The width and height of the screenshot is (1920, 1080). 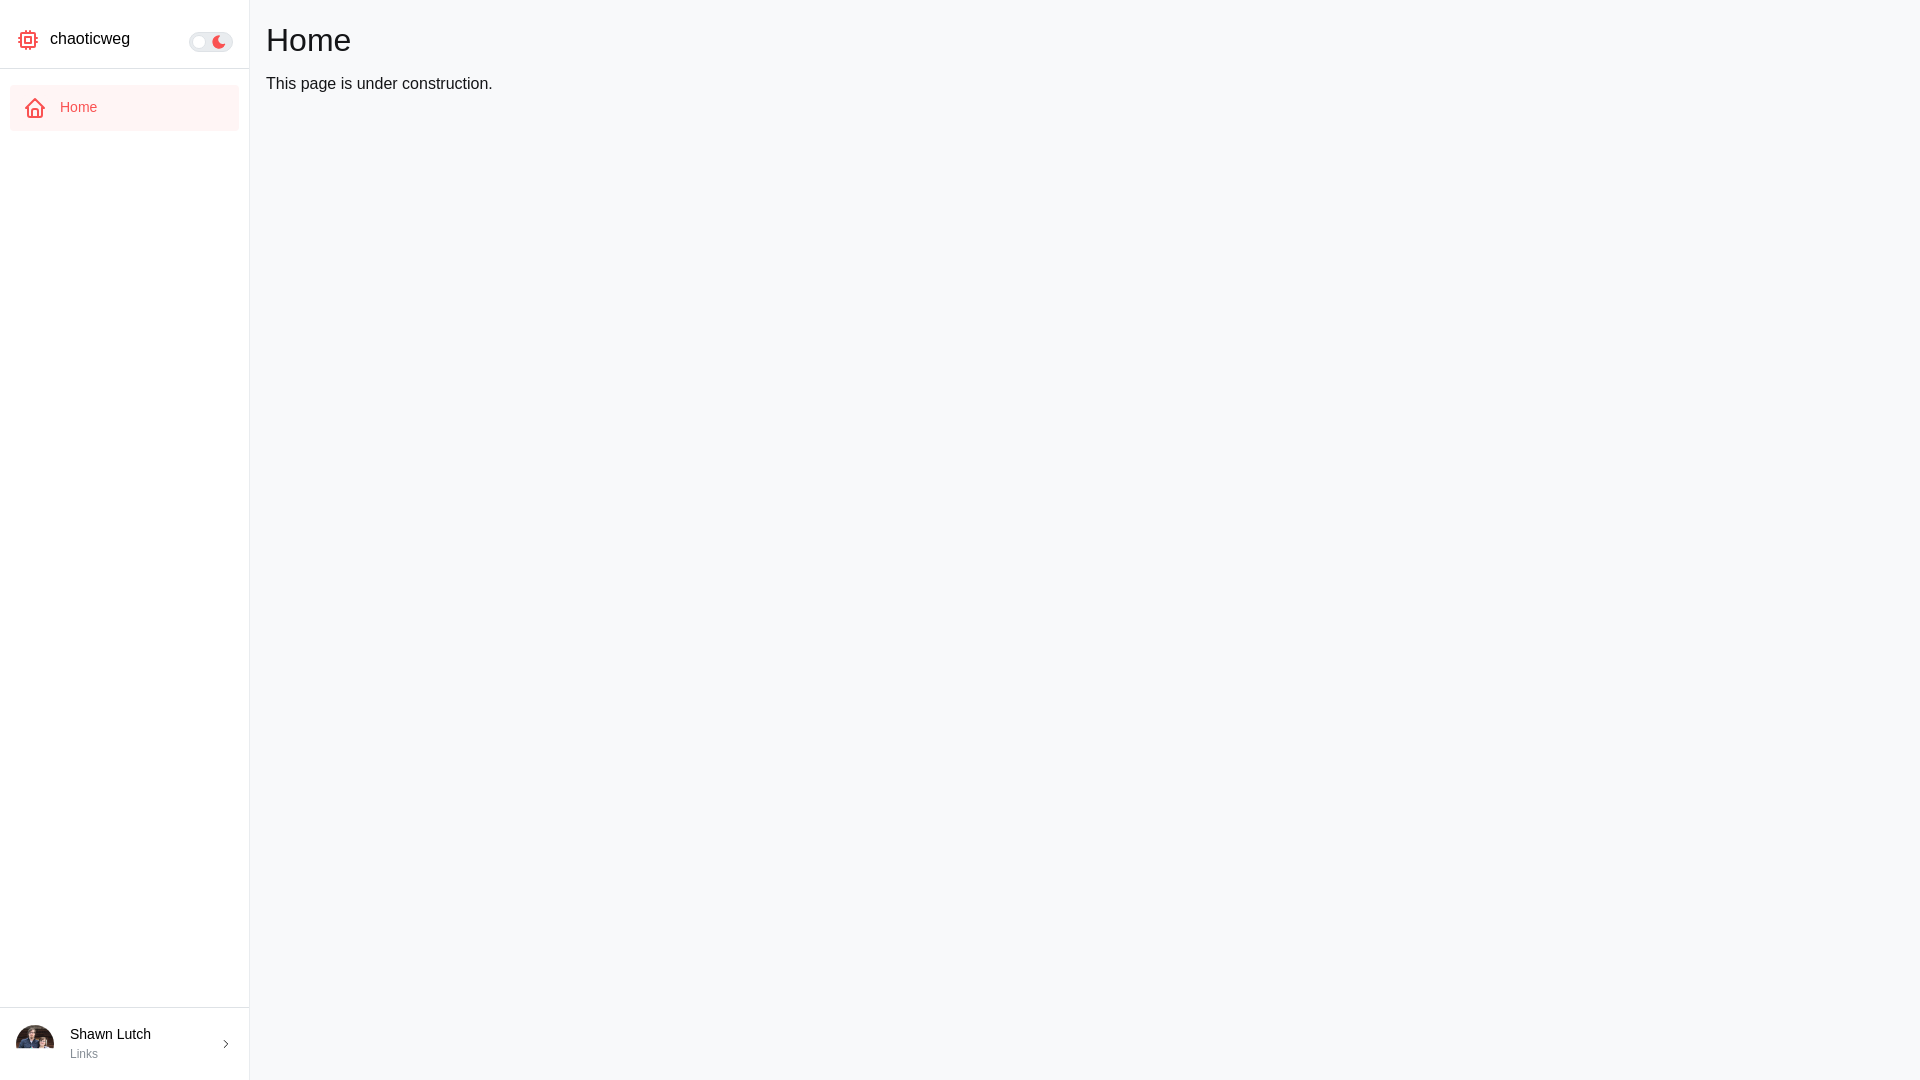 I want to click on Home, so click(x=124, y=108).